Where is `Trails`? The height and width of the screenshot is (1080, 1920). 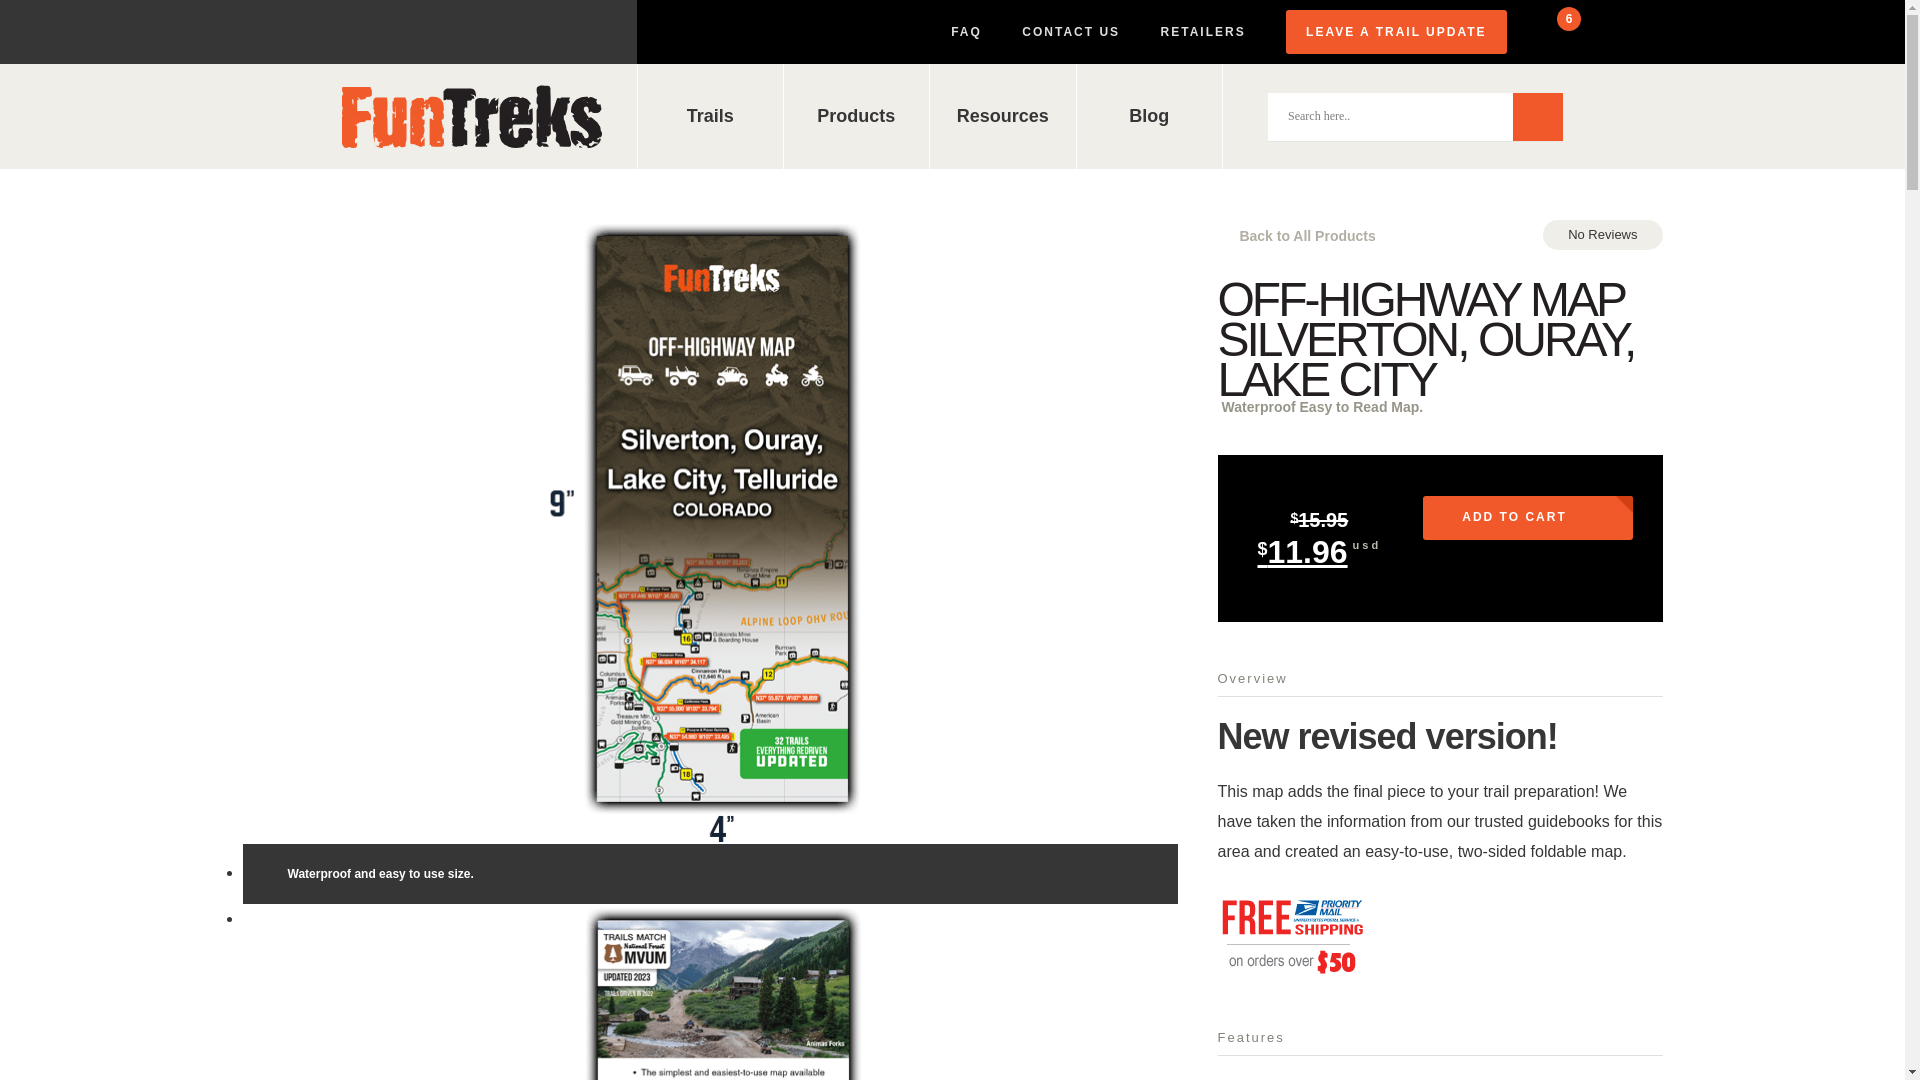
Trails is located at coordinates (710, 116).